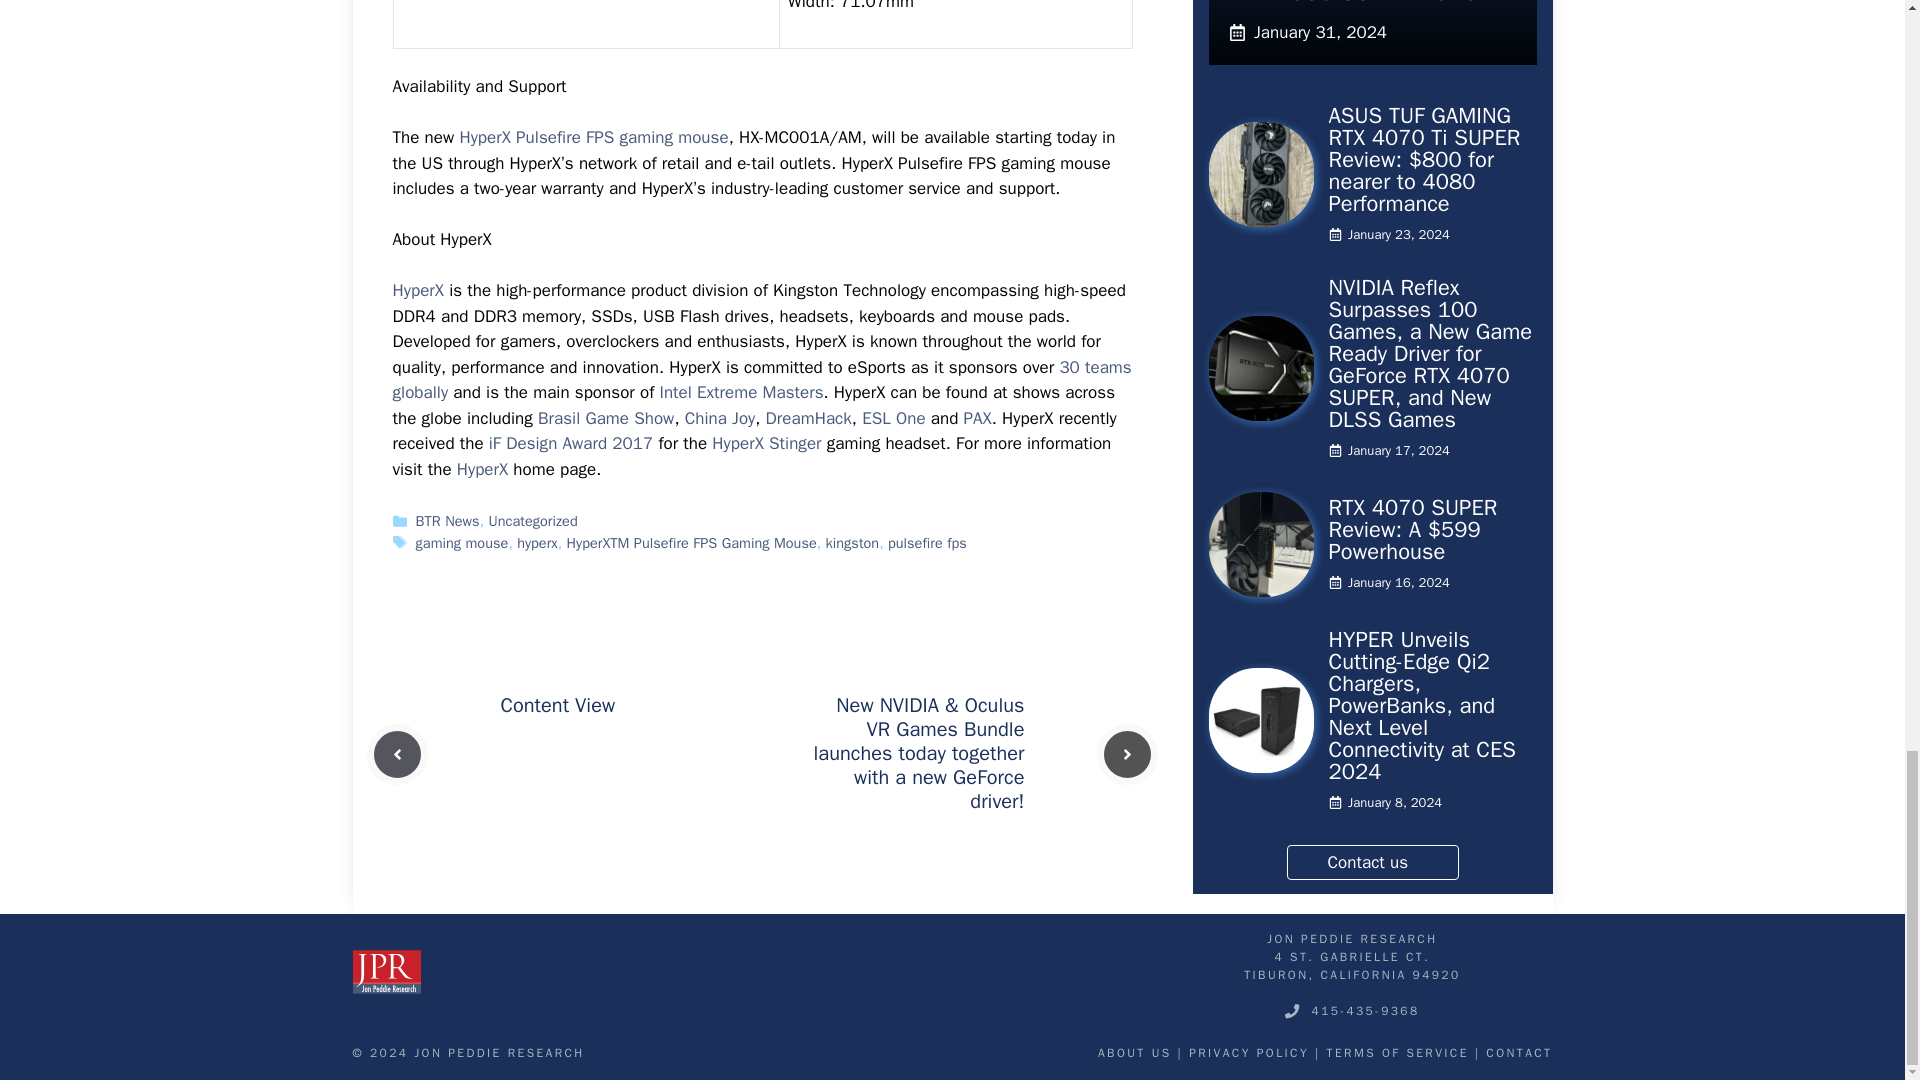 This screenshot has width=1920, height=1080. What do you see at coordinates (894, 418) in the screenshot?
I see `ESL One` at bounding box center [894, 418].